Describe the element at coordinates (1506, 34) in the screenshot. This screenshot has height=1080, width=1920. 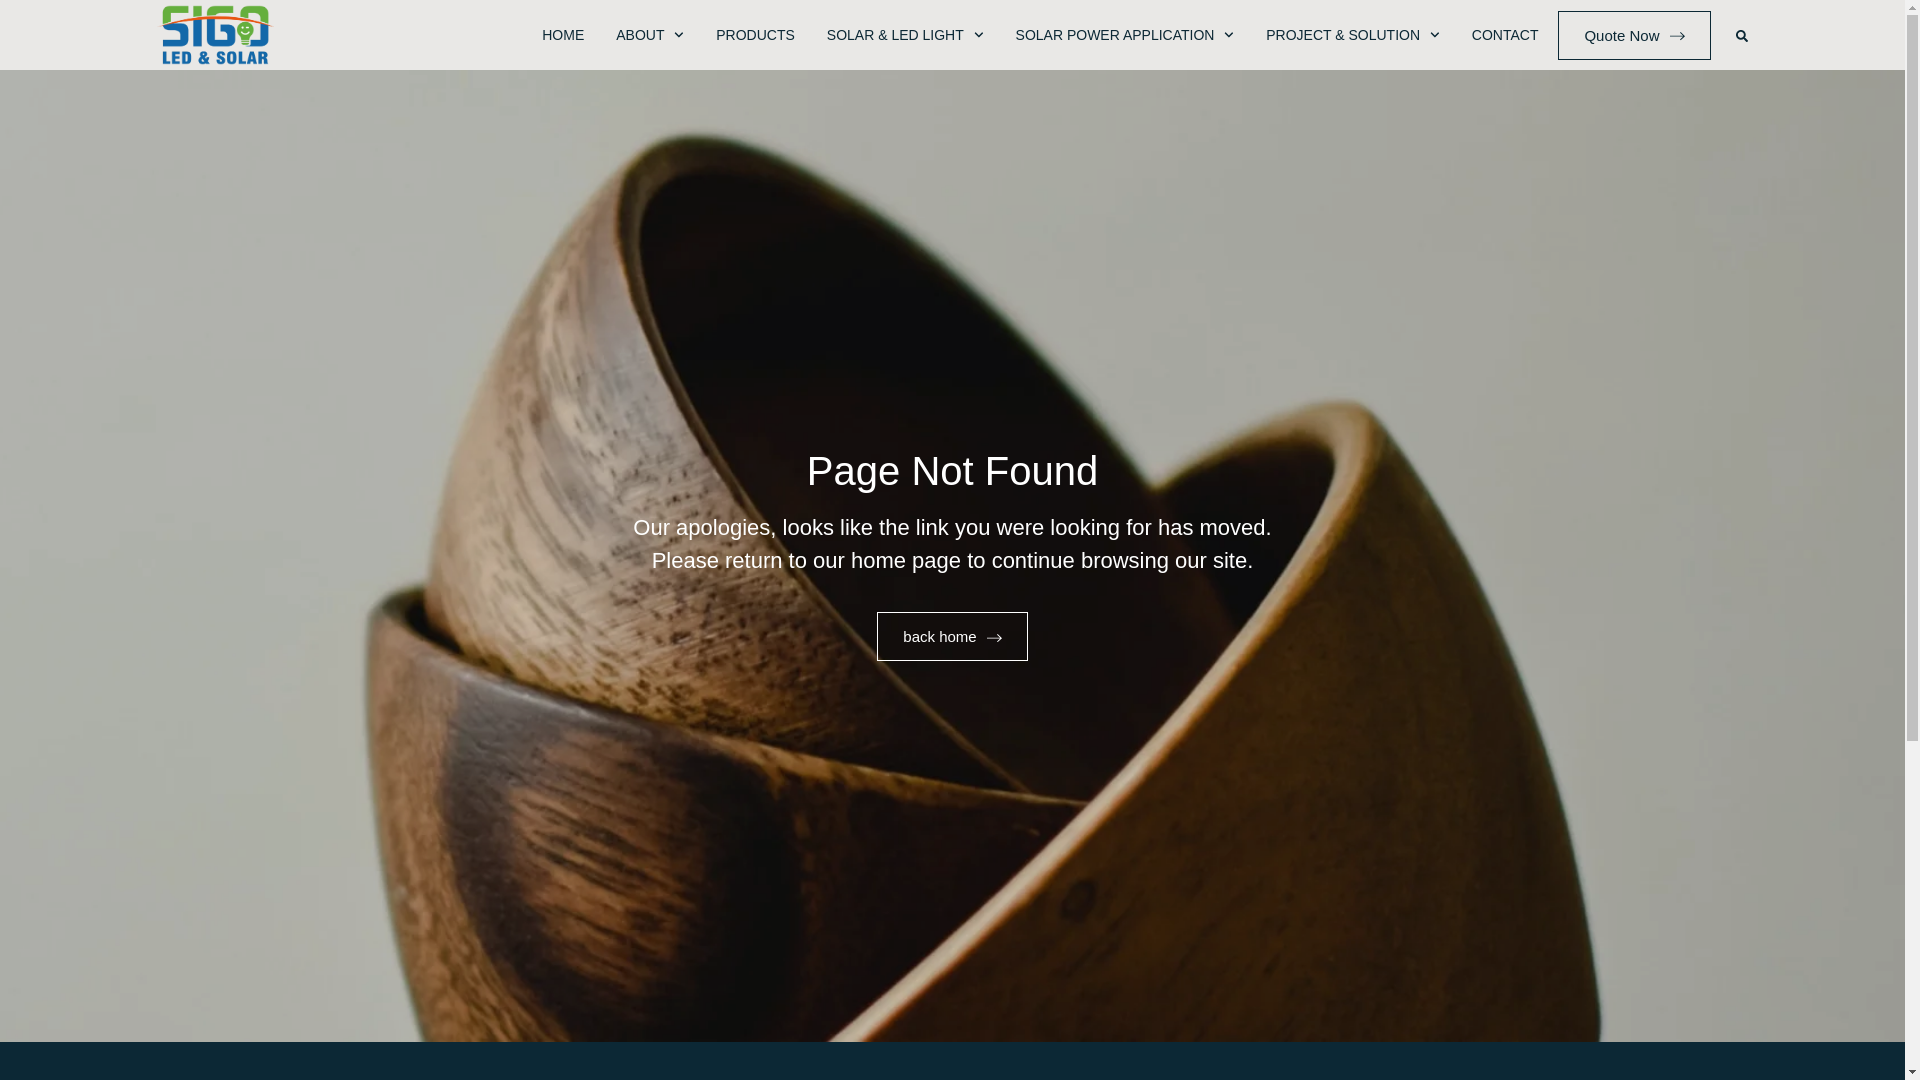
I see `CONTACT` at that location.